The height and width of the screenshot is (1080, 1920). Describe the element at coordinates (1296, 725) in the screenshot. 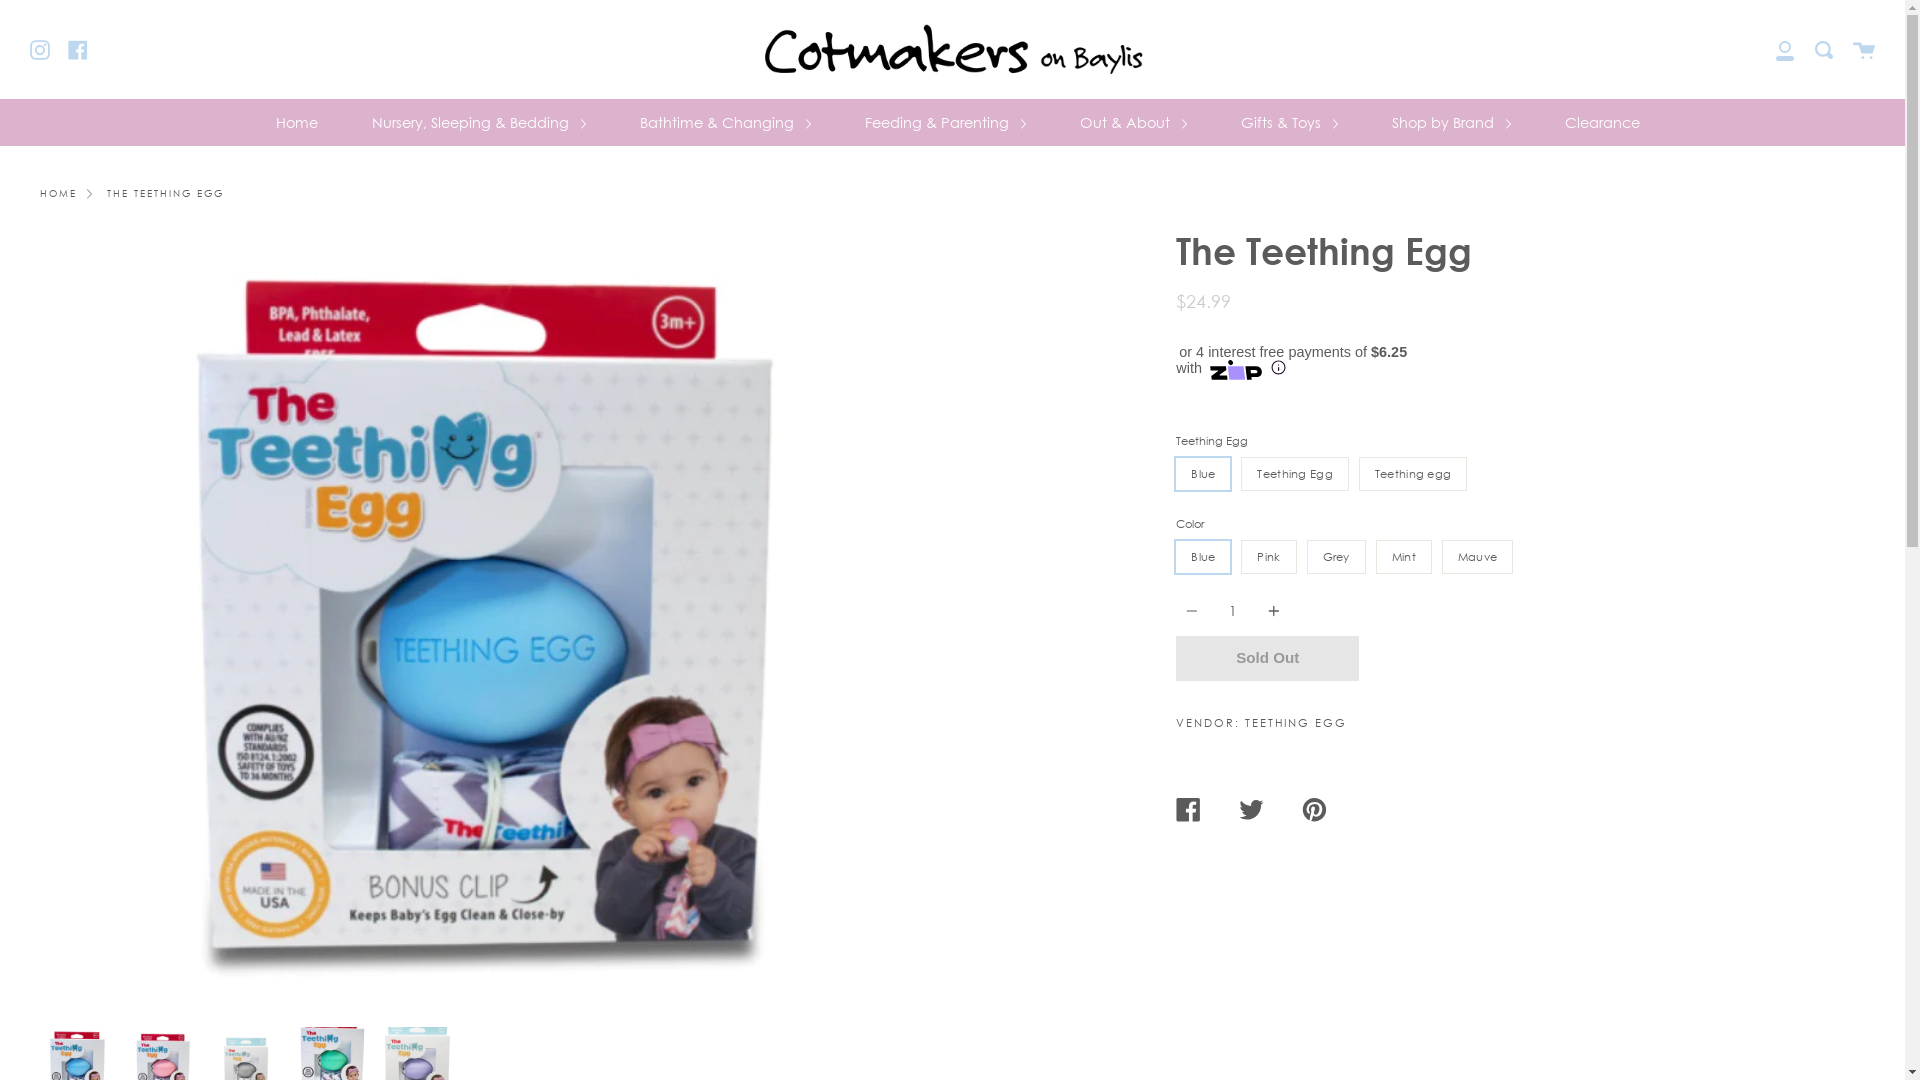

I see `TEETHING EGG` at that location.